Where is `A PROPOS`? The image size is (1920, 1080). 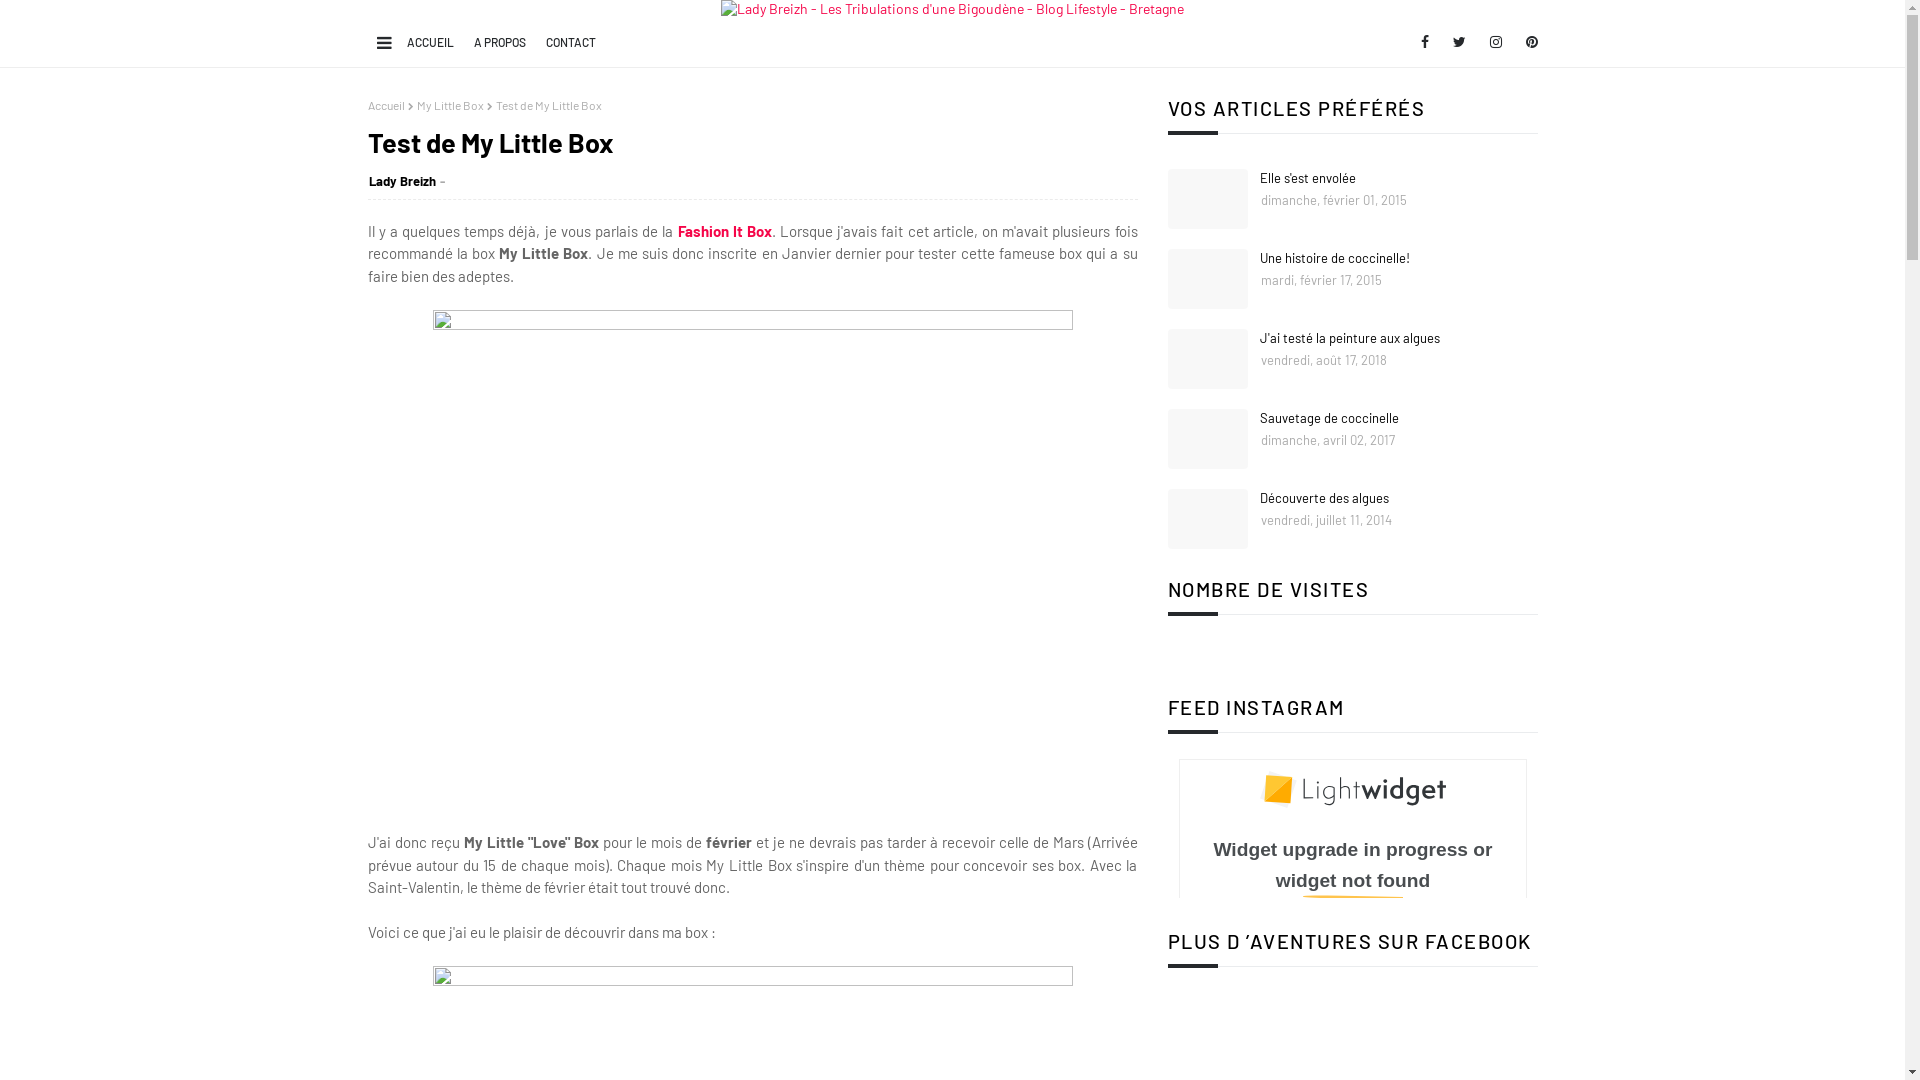
A PROPOS is located at coordinates (499, 42).